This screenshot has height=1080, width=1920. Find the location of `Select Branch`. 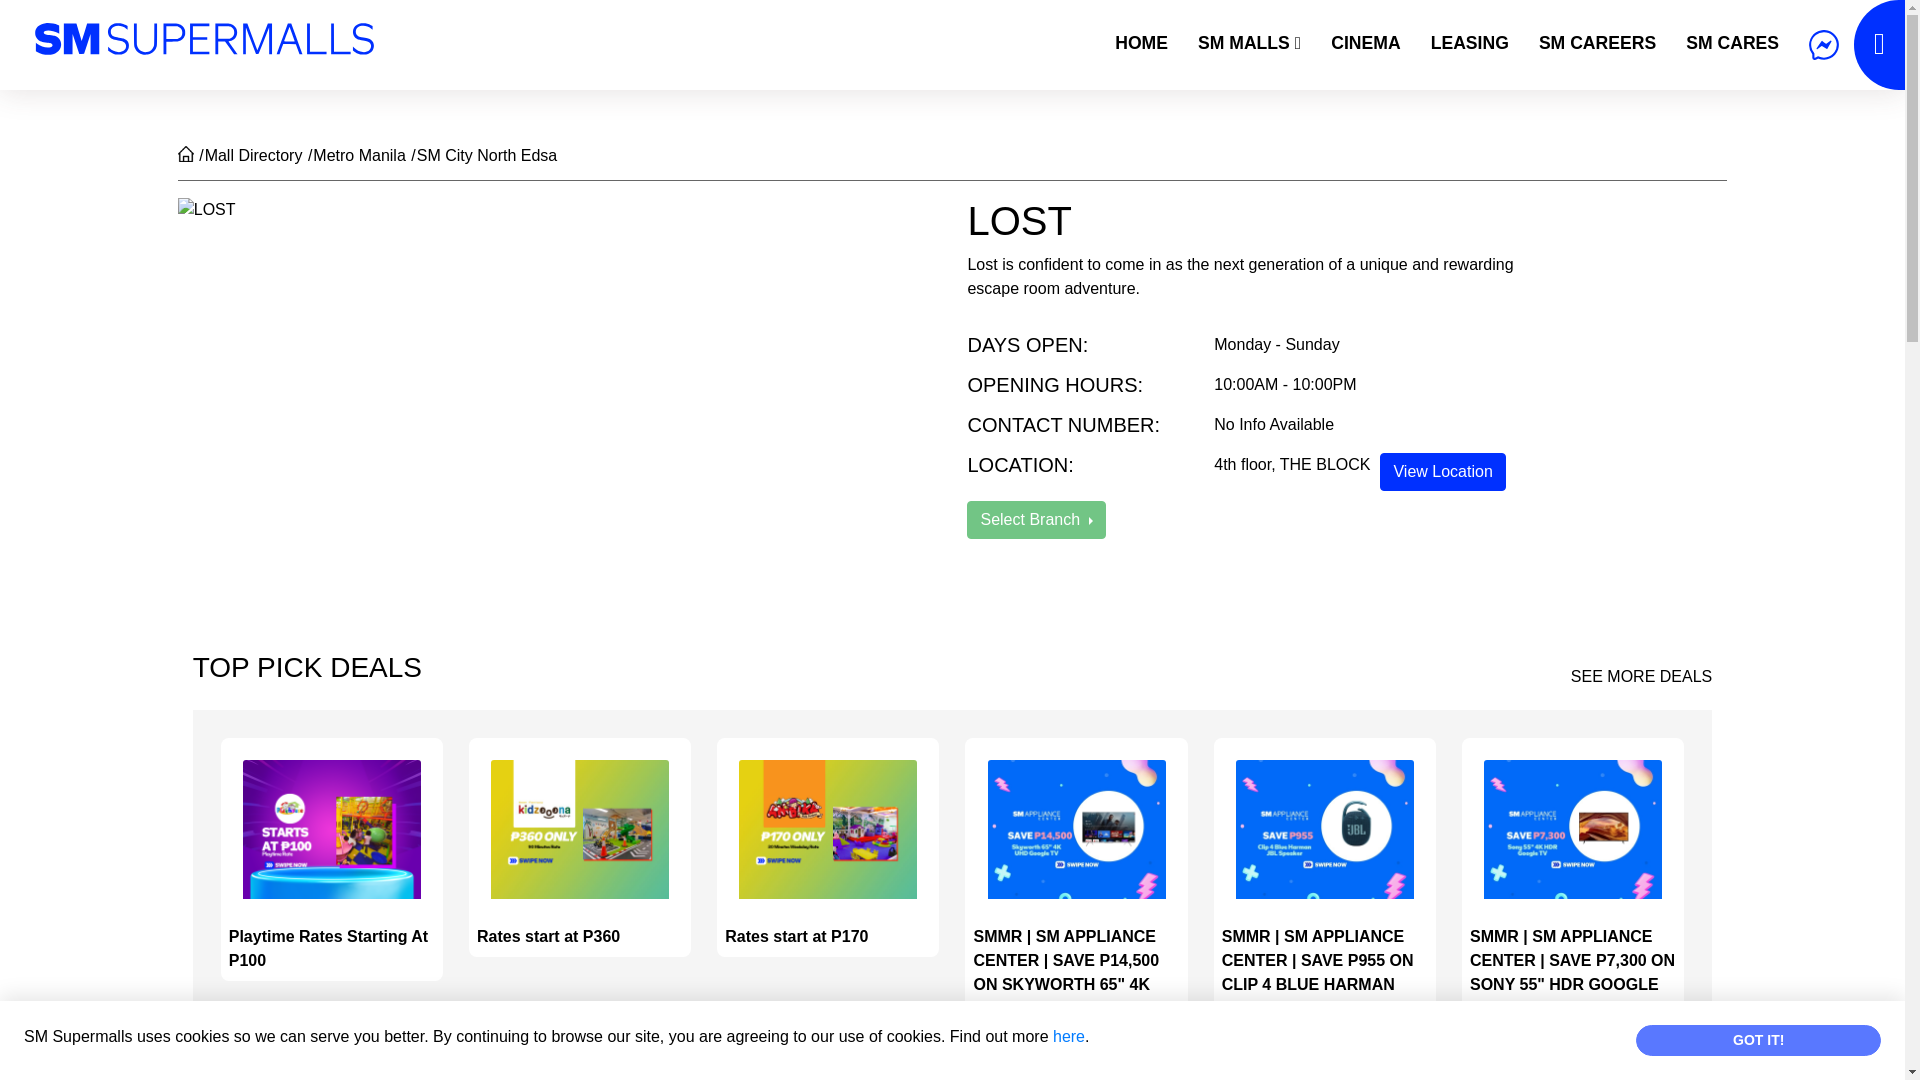

Select Branch is located at coordinates (1036, 520).